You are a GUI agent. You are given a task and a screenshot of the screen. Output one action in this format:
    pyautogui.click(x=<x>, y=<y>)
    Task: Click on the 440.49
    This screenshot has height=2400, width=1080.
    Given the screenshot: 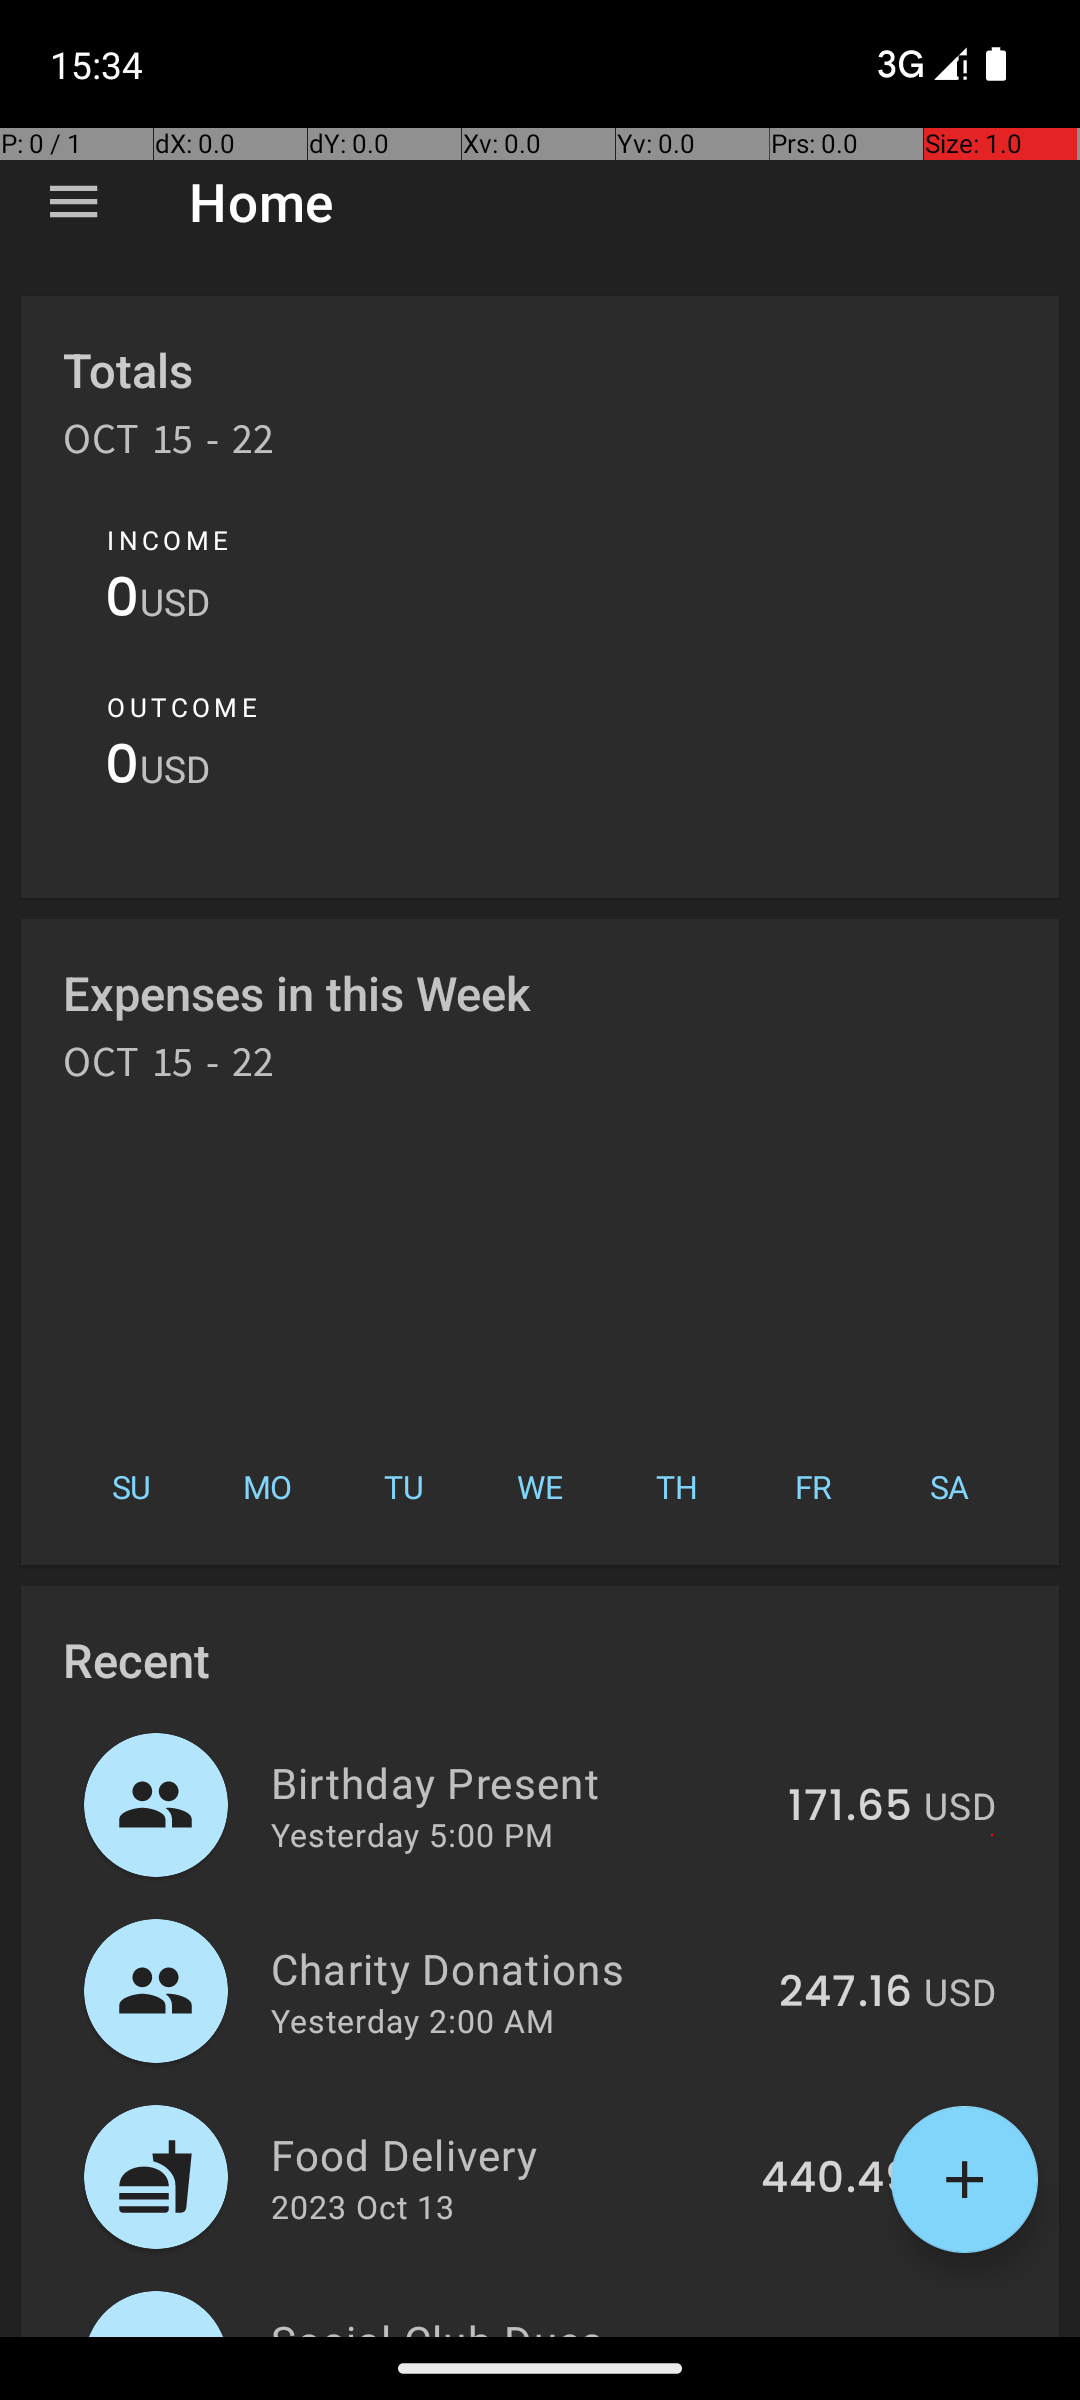 What is the action you would take?
    pyautogui.click(x=836, y=2179)
    